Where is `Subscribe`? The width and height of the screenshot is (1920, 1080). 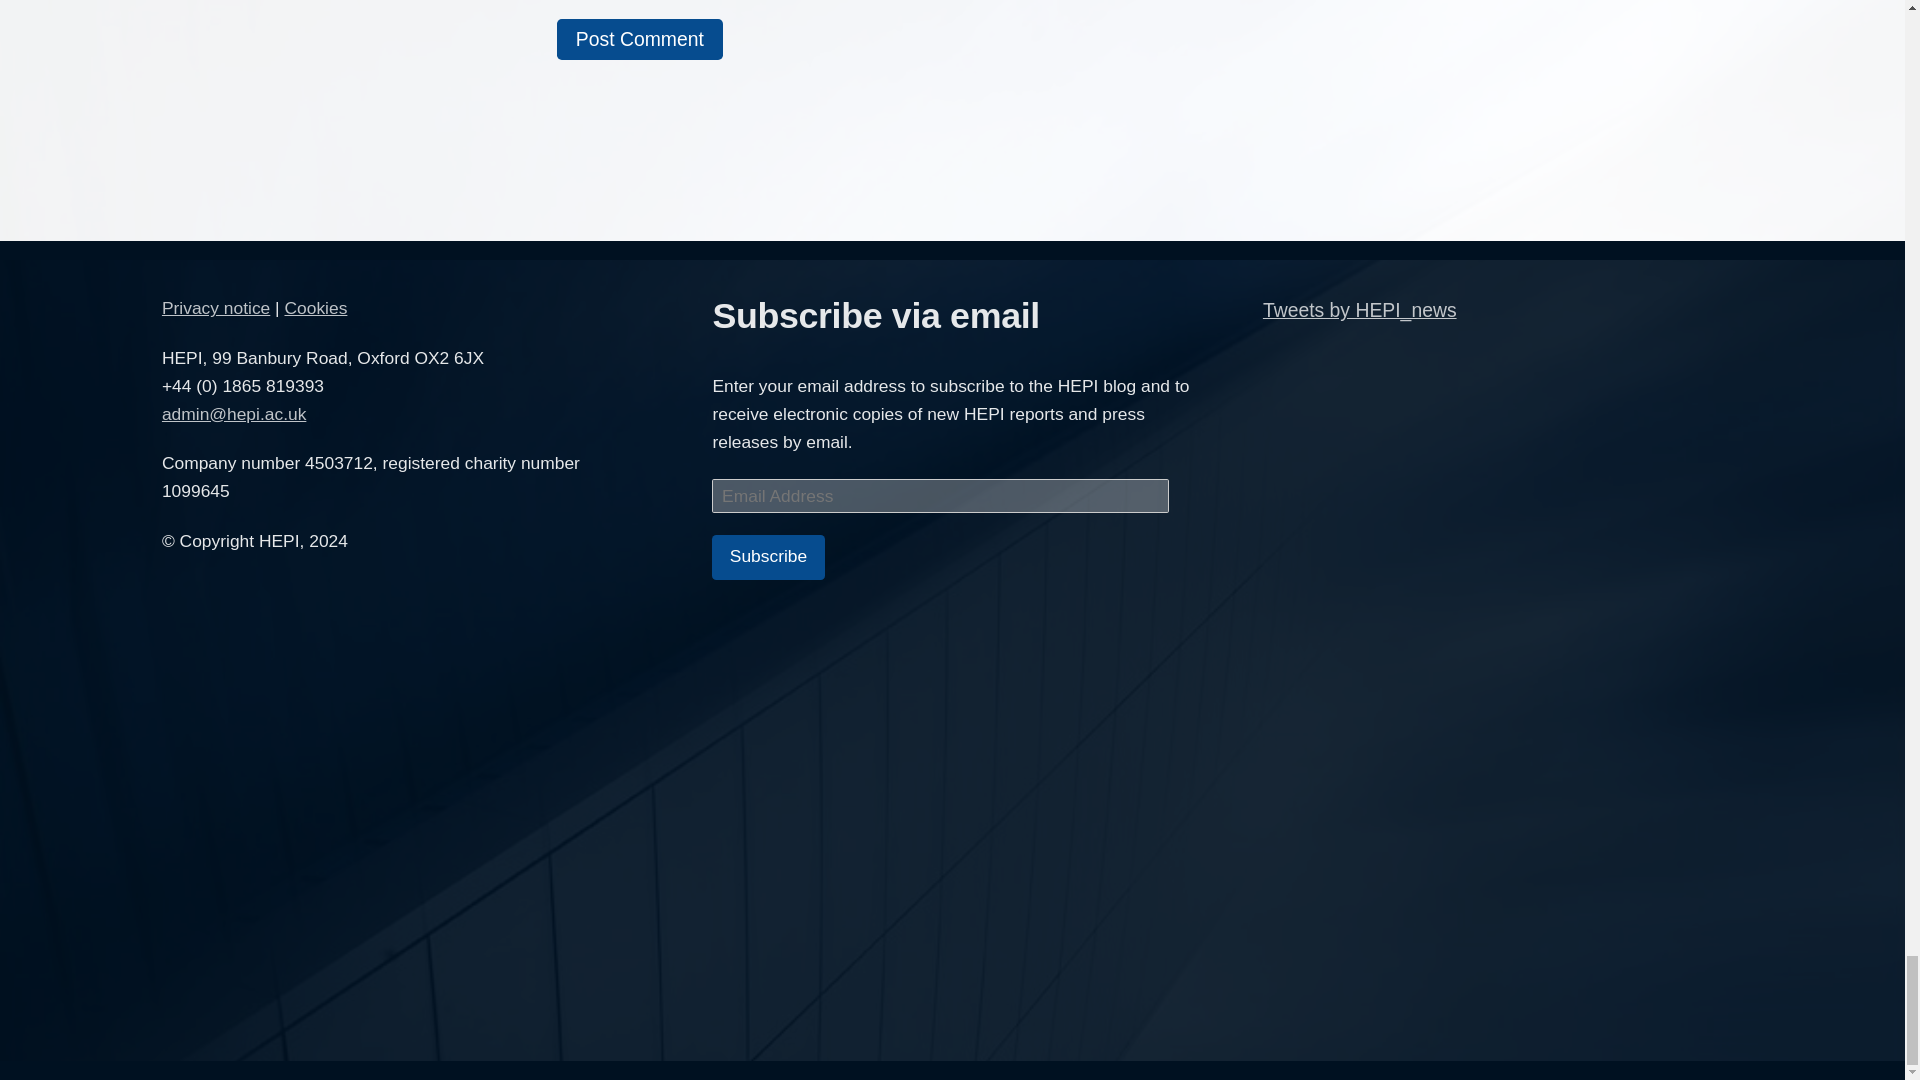
Subscribe is located at coordinates (768, 556).